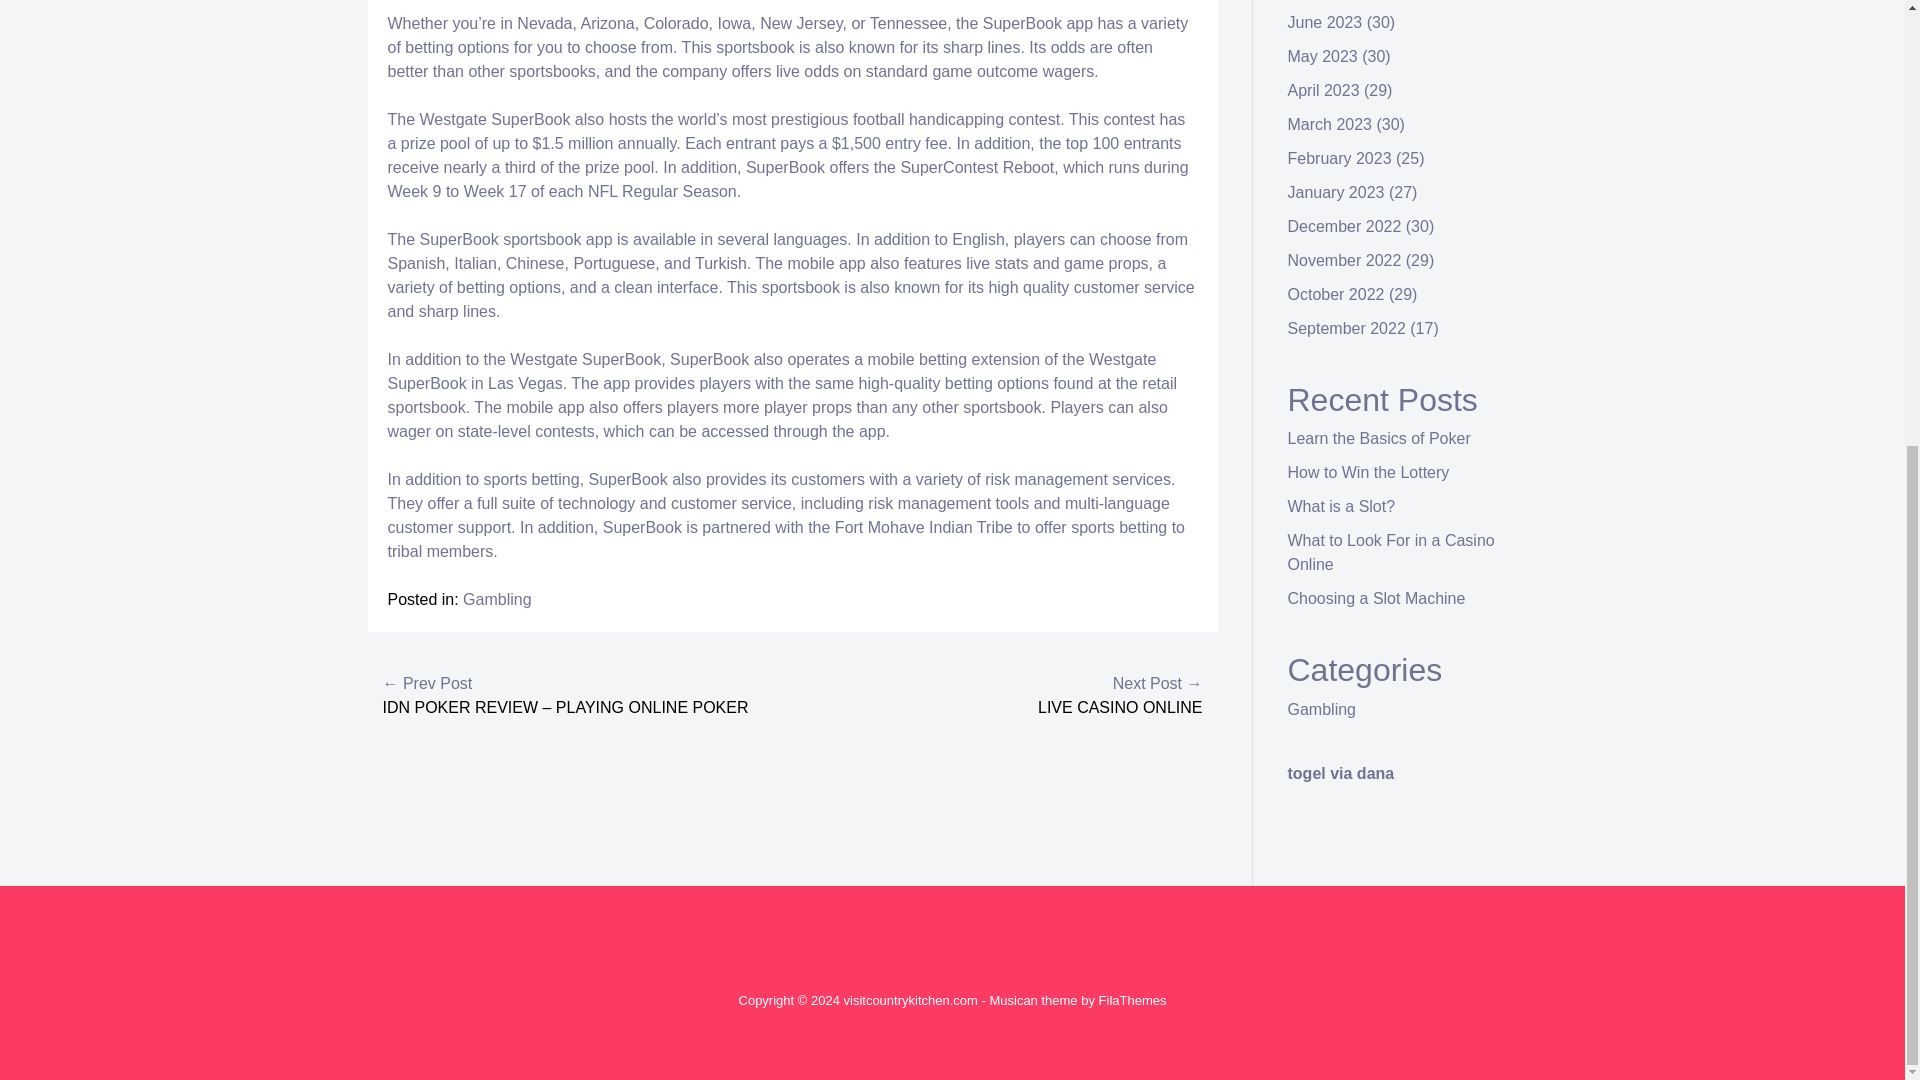  Describe the element at coordinates (1322, 56) in the screenshot. I see `May 2023` at that location.